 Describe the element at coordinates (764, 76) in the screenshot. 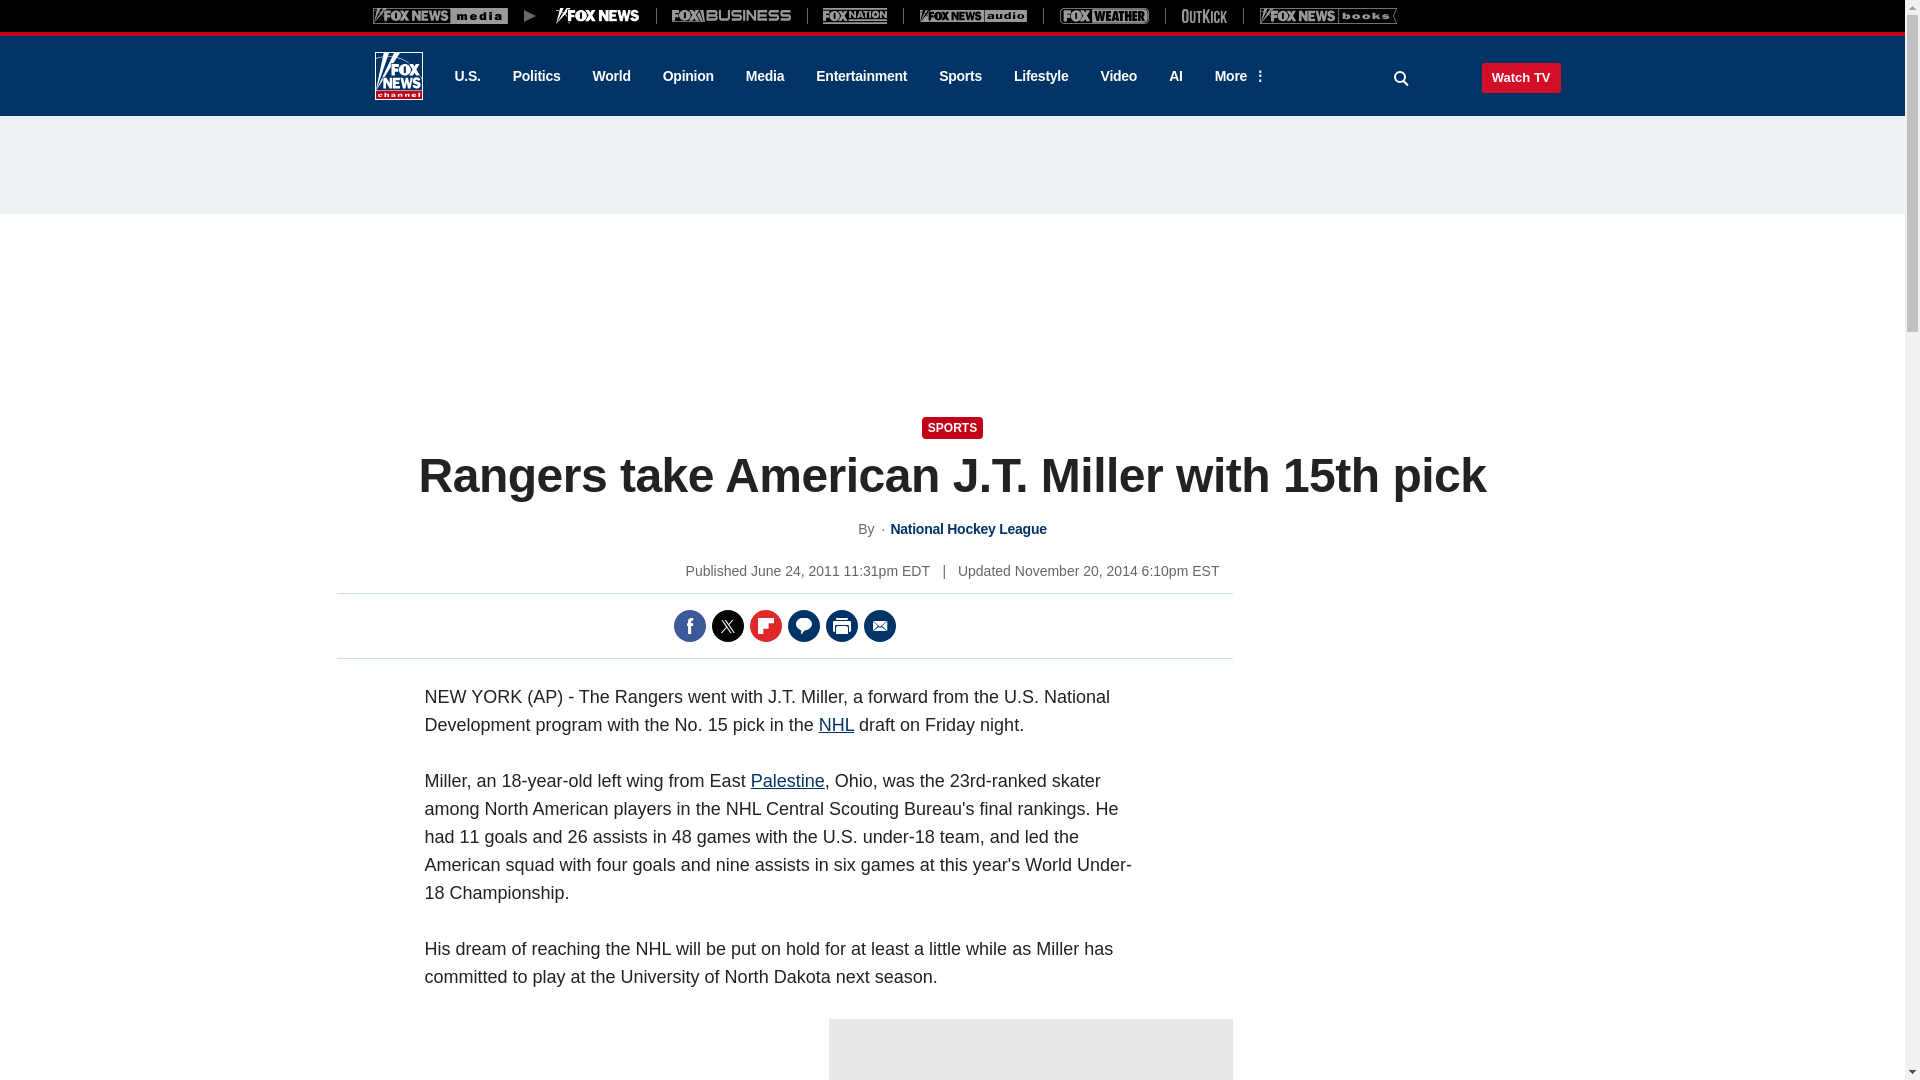

I see `Media` at that location.